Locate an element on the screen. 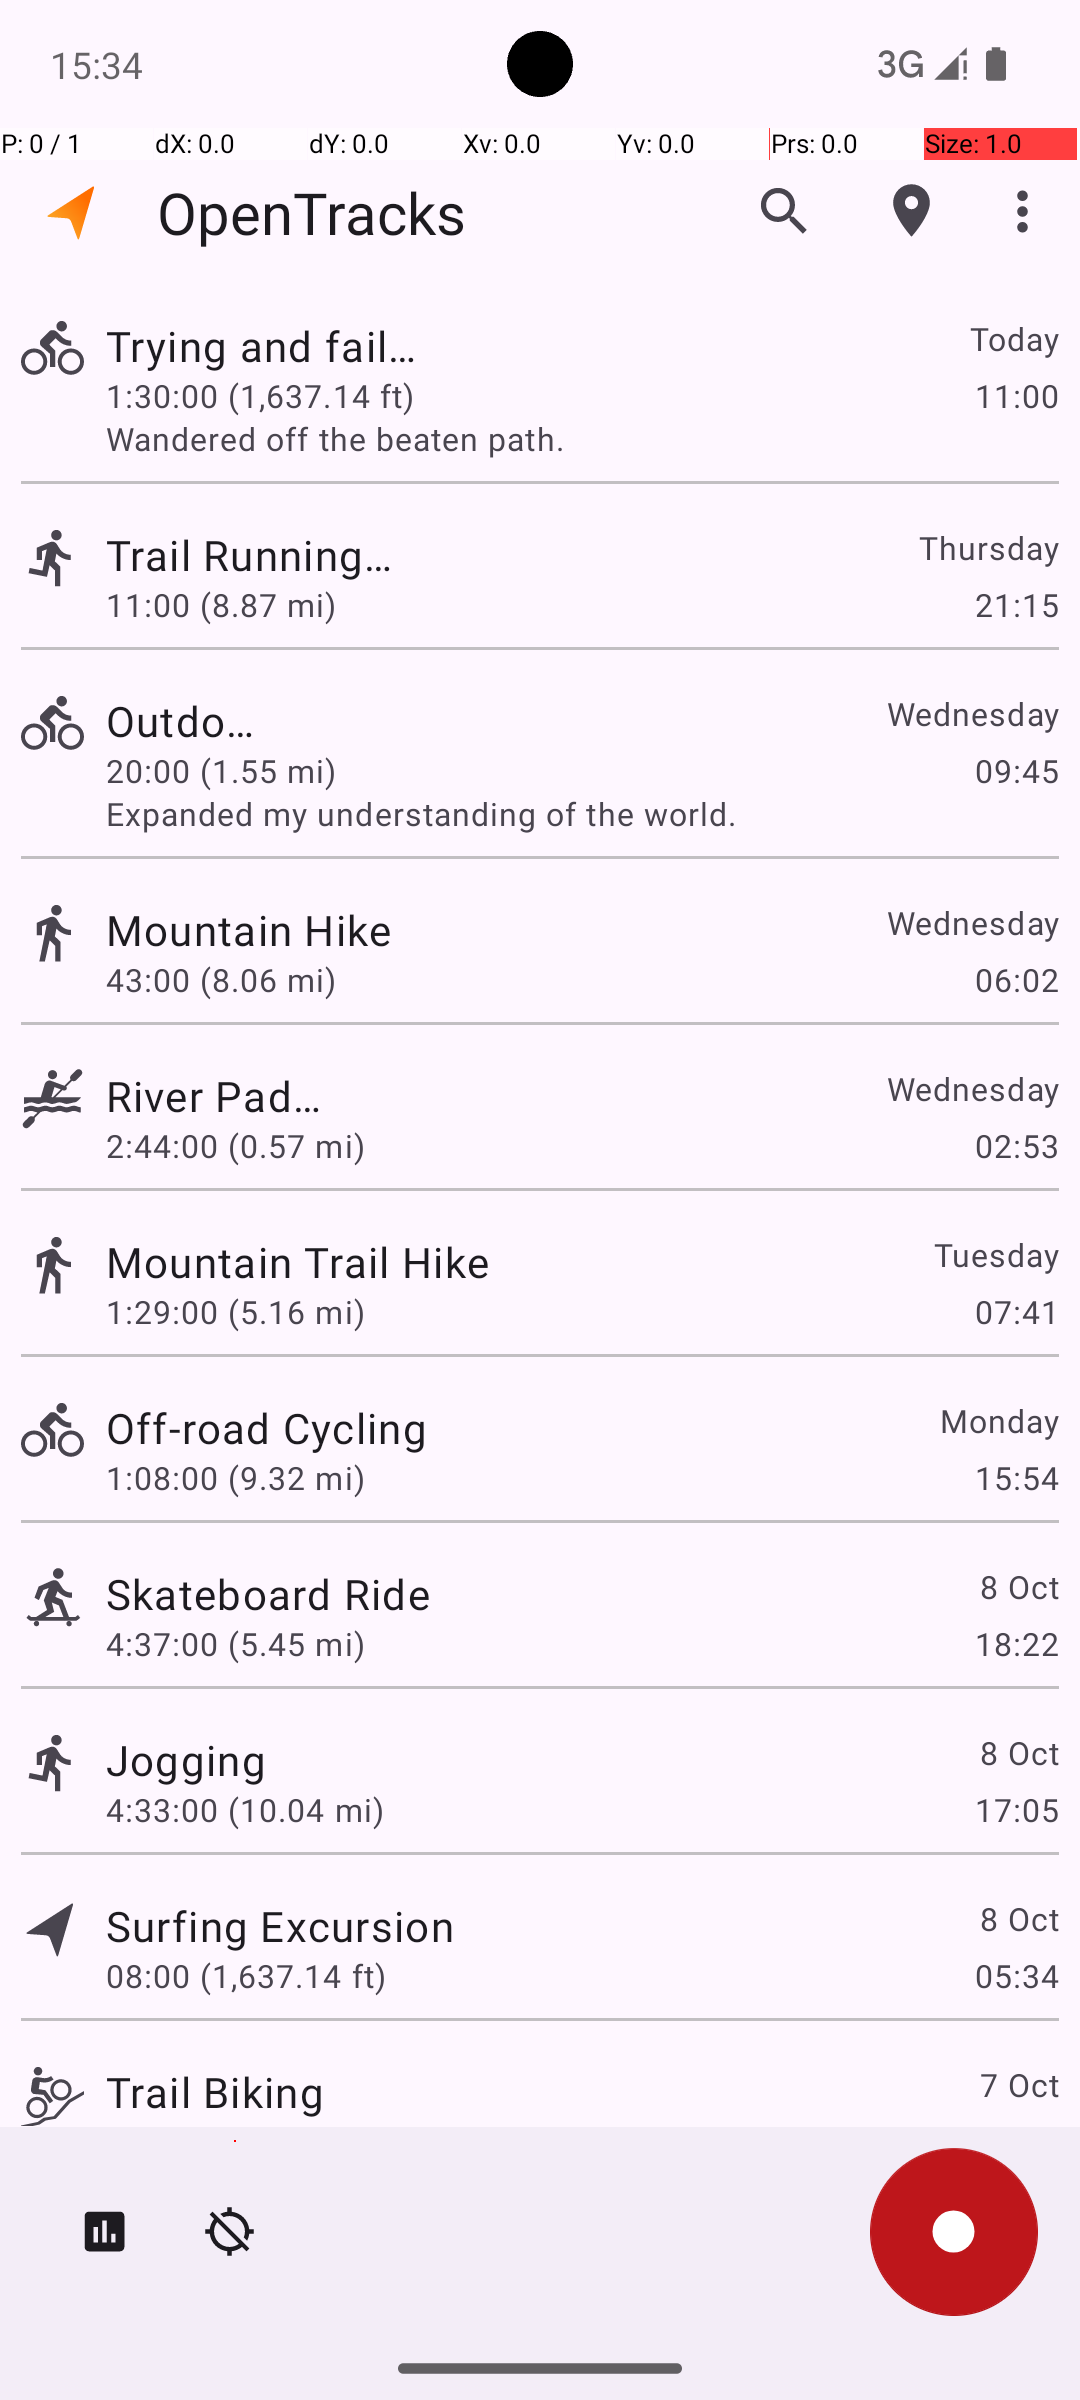  17:05 is located at coordinates (1016, 1810).